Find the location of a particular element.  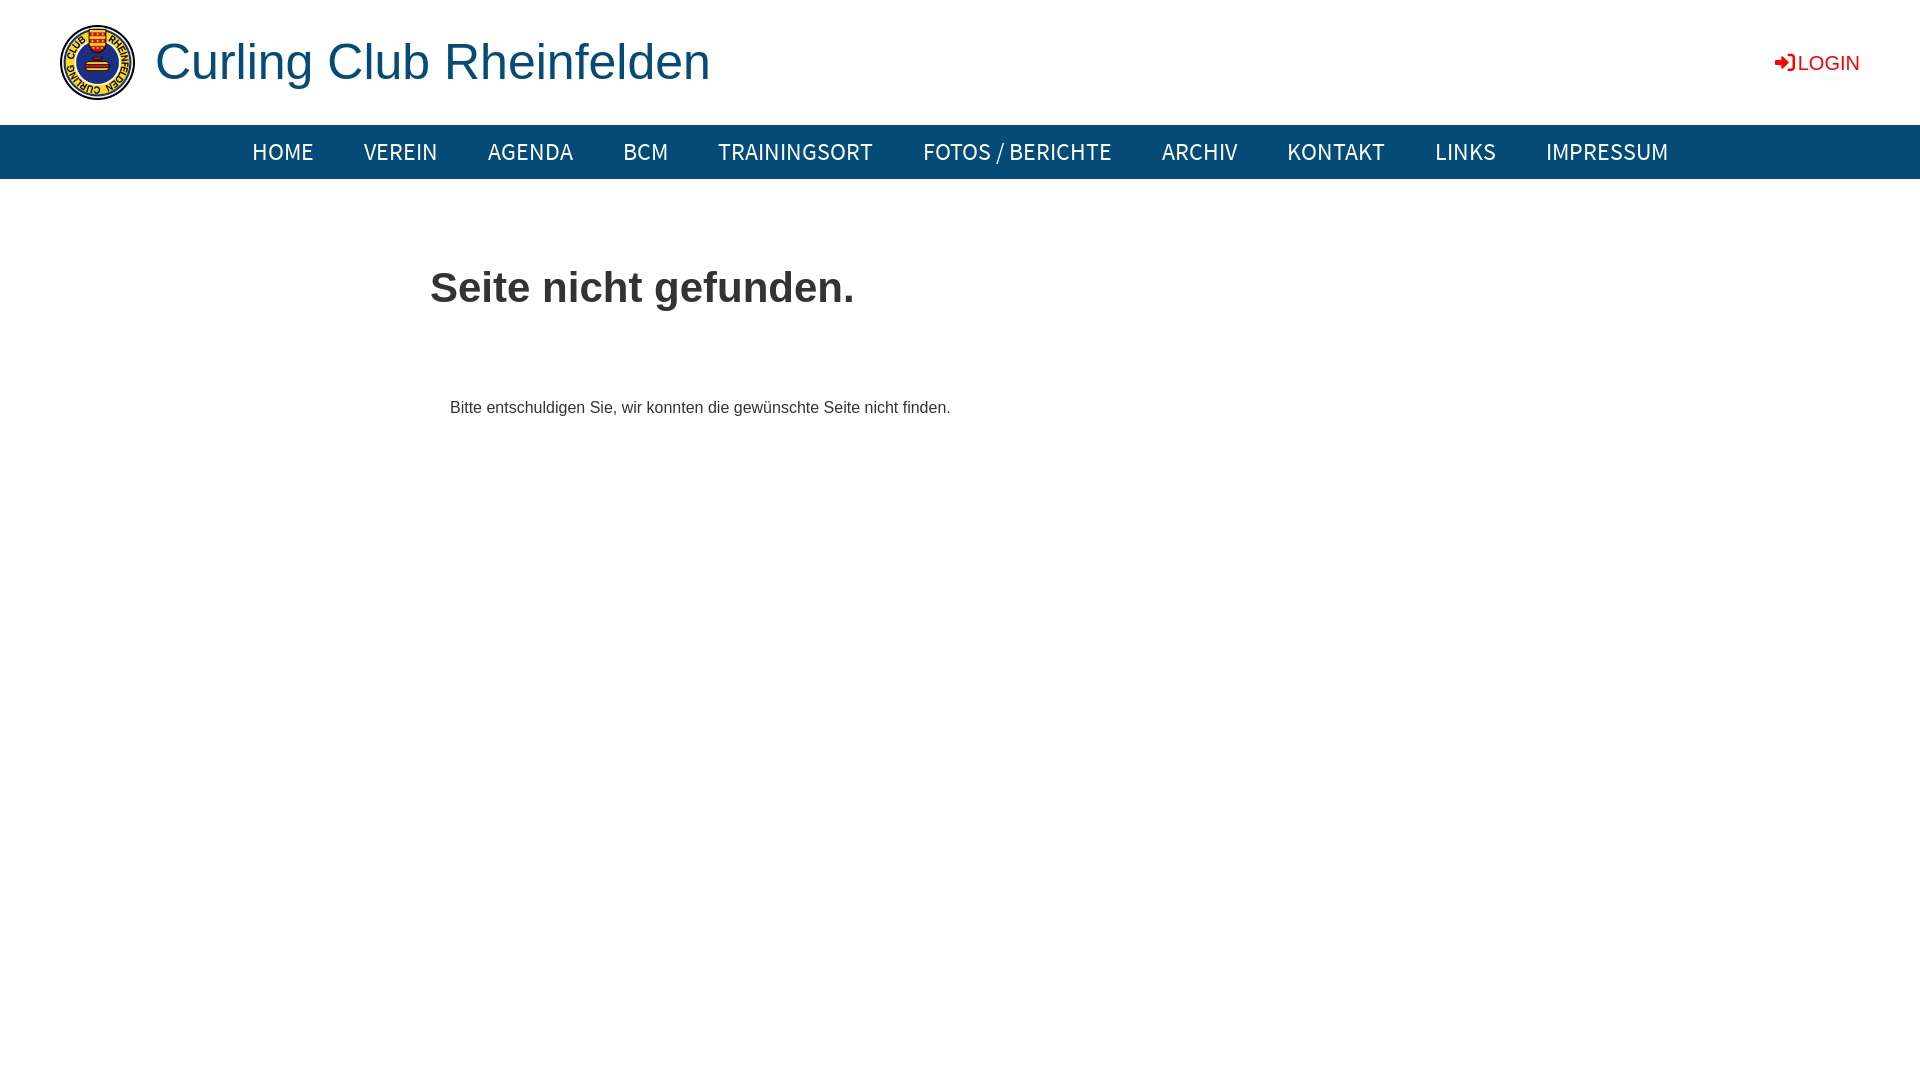

FOTOS / BERICHTE is located at coordinates (1018, 152).